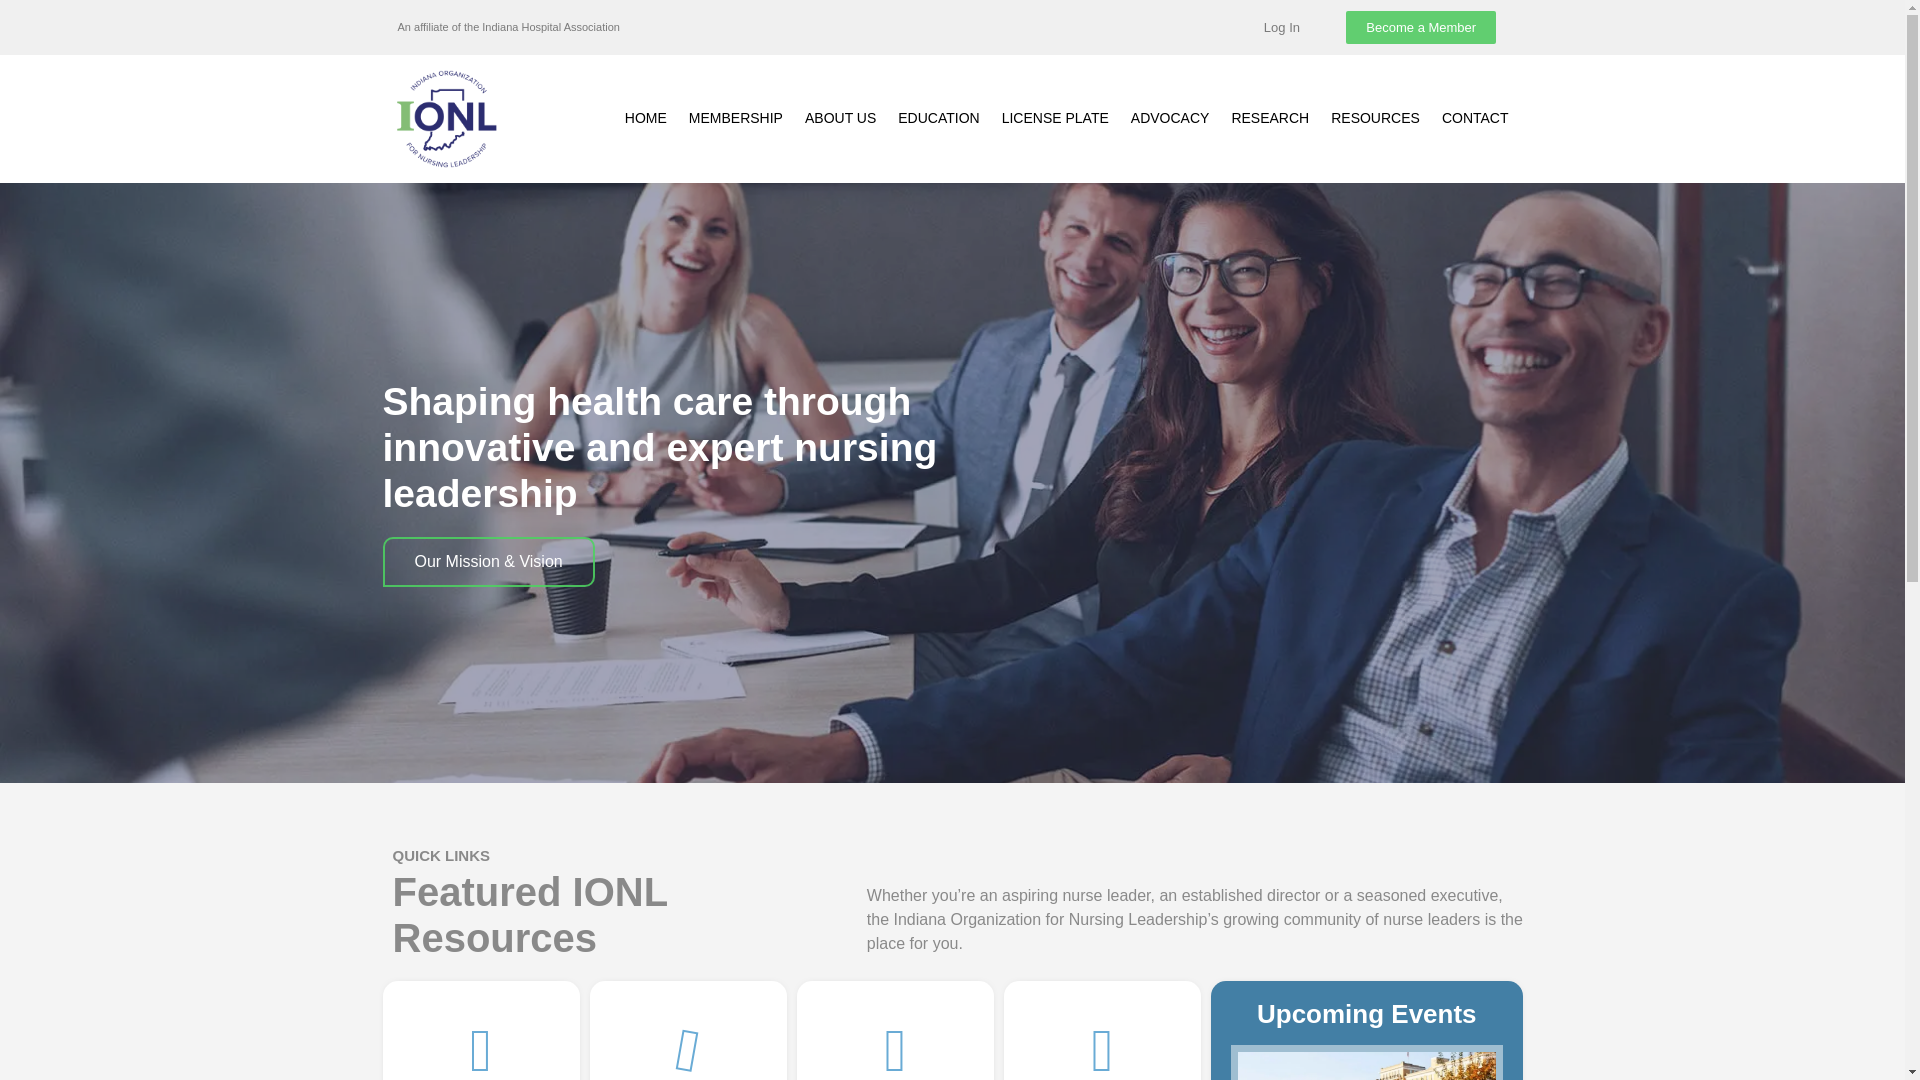  What do you see at coordinates (1282, 27) in the screenshot?
I see `Log In` at bounding box center [1282, 27].